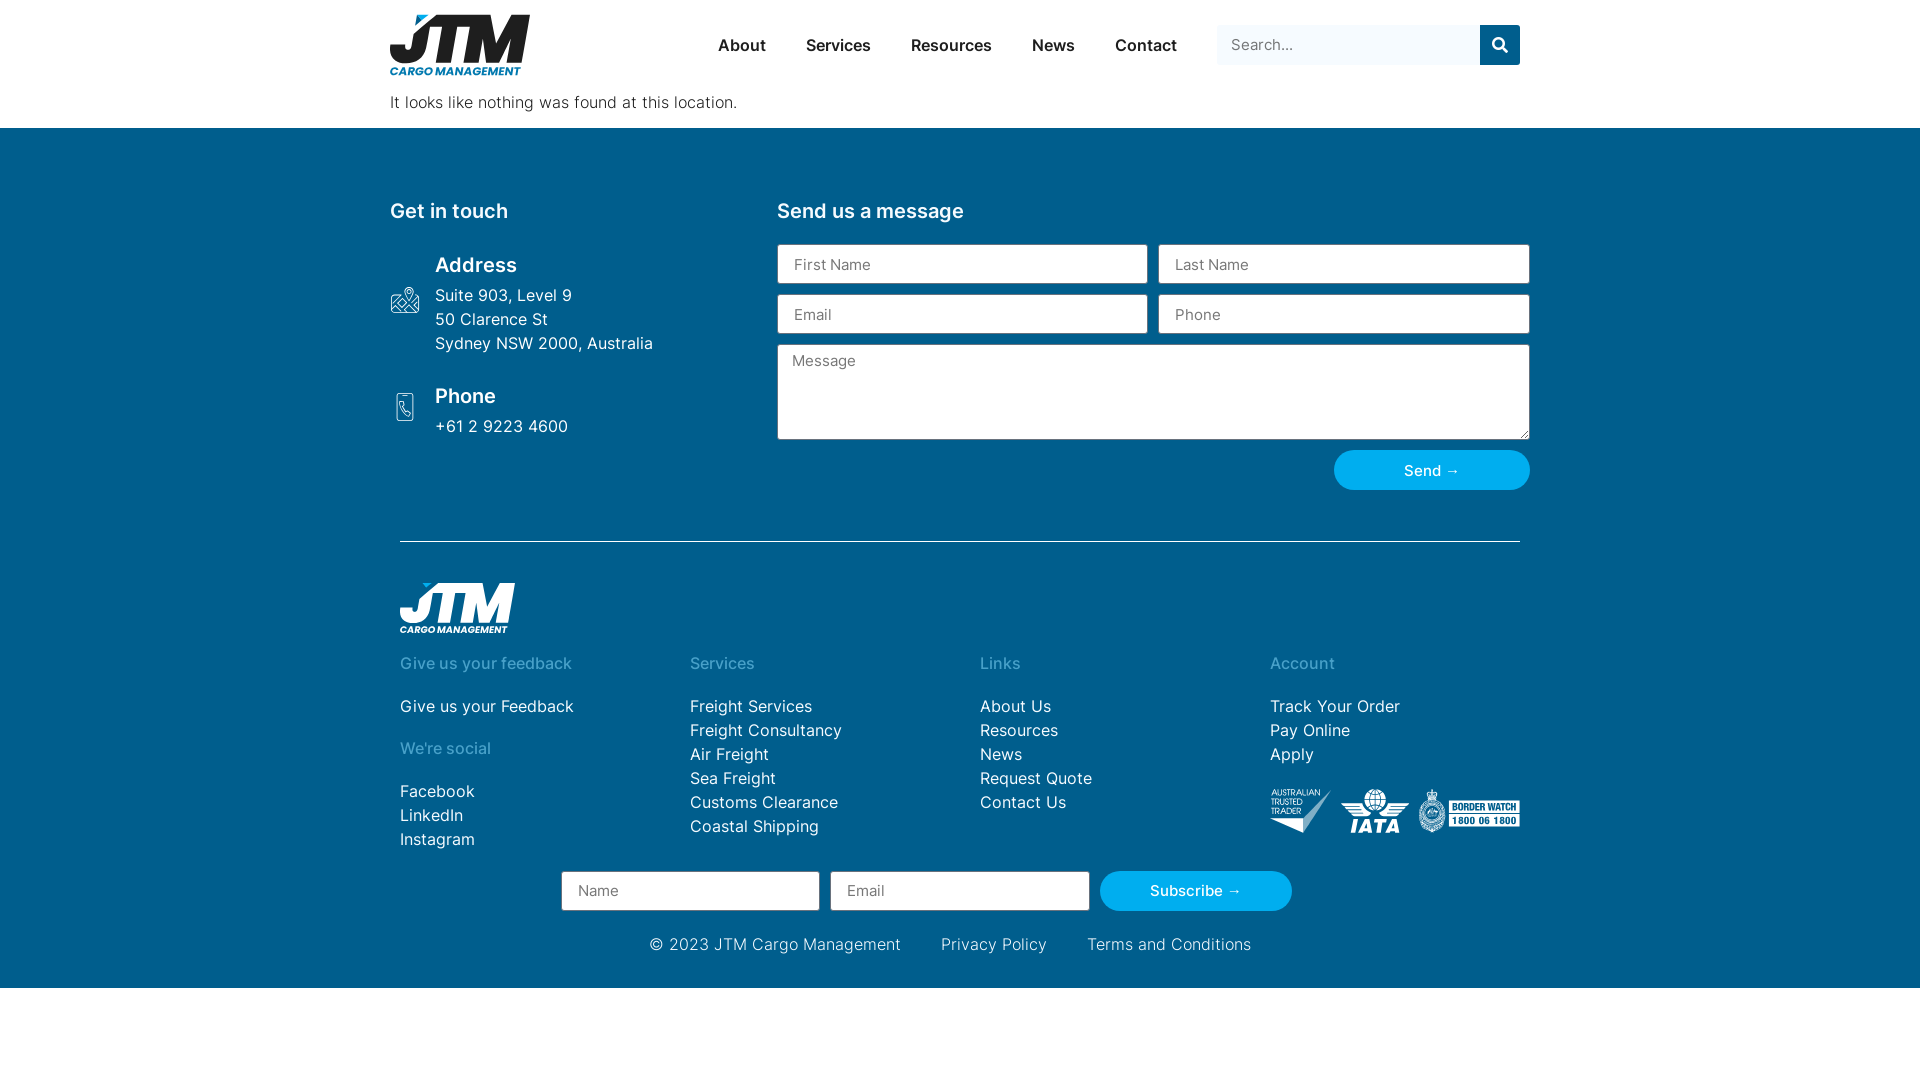 The image size is (1920, 1080). Describe the element at coordinates (1104, 778) in the screenshot. I see `Request Quote` at that location.